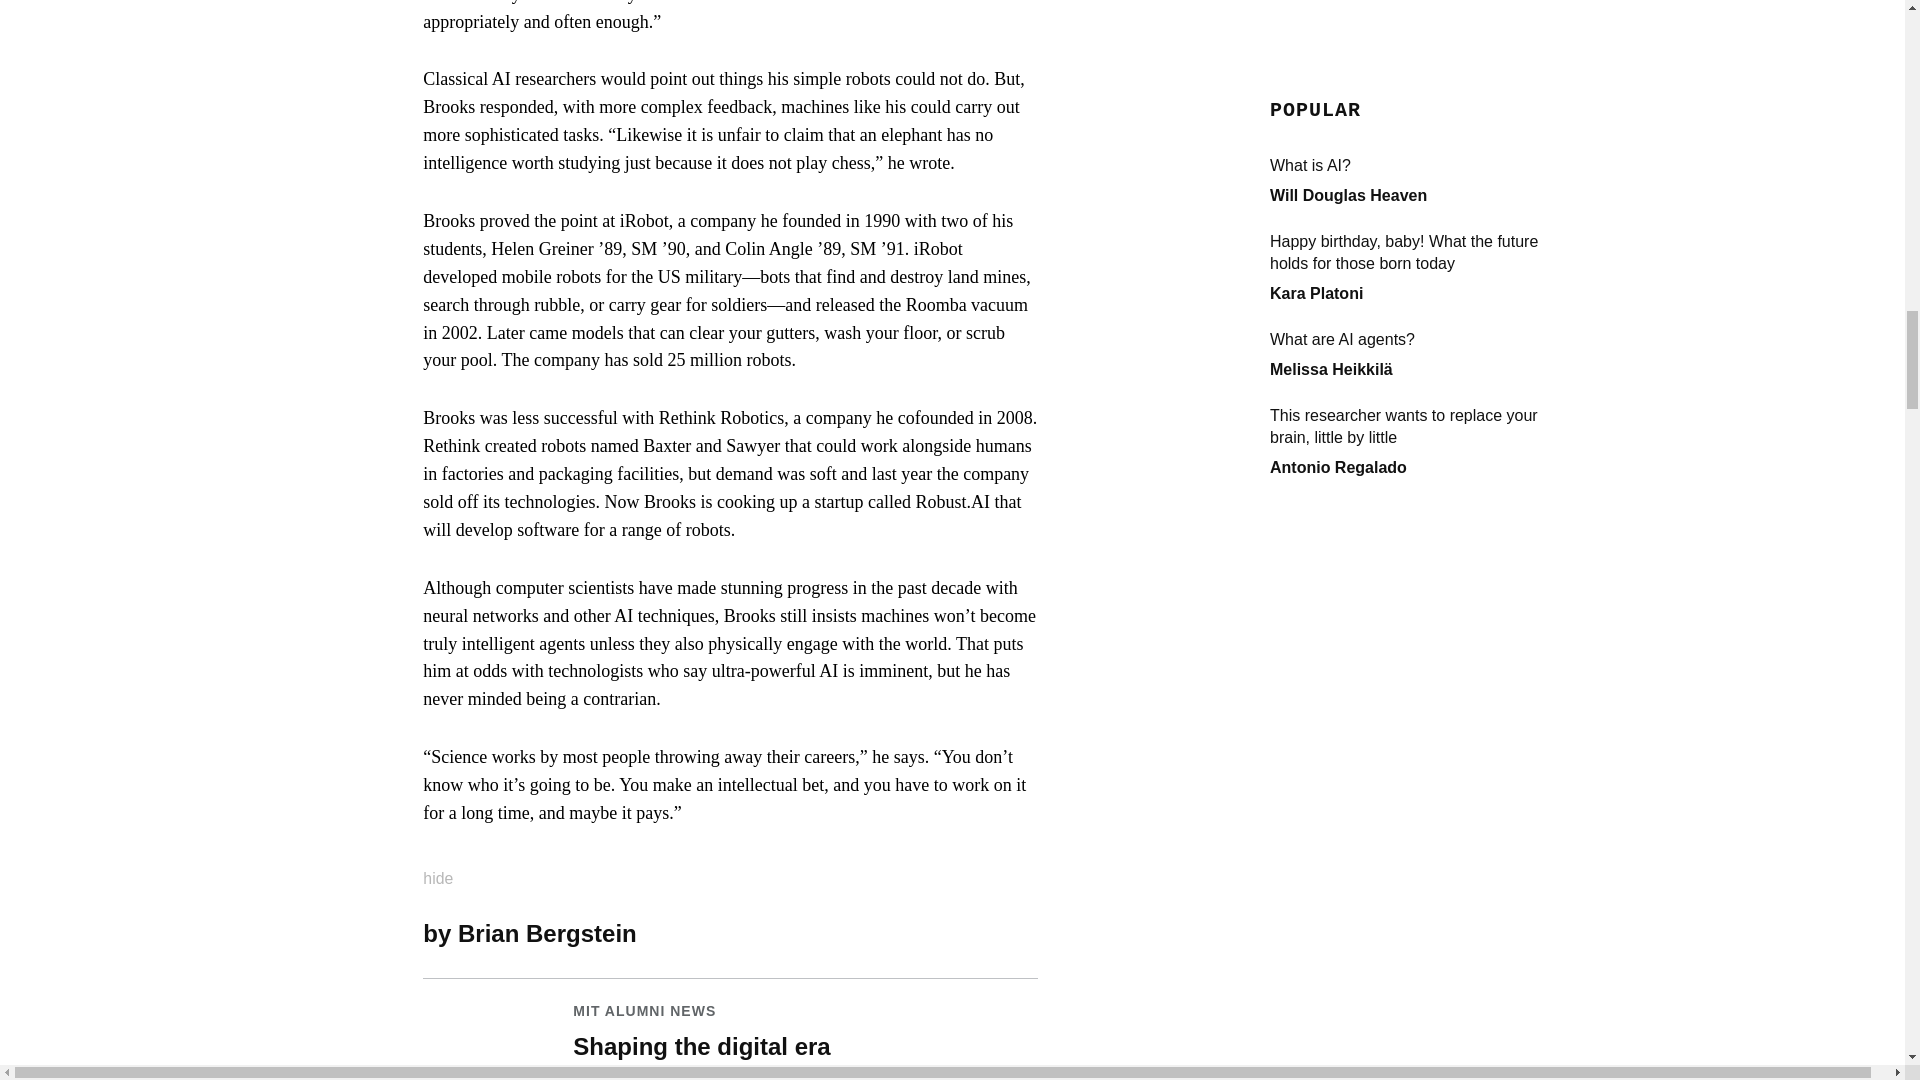  What do you see at coordinates (548, 934) in the screenshot?
I see `Brian Bergstein` at bounding box center [548, 934].